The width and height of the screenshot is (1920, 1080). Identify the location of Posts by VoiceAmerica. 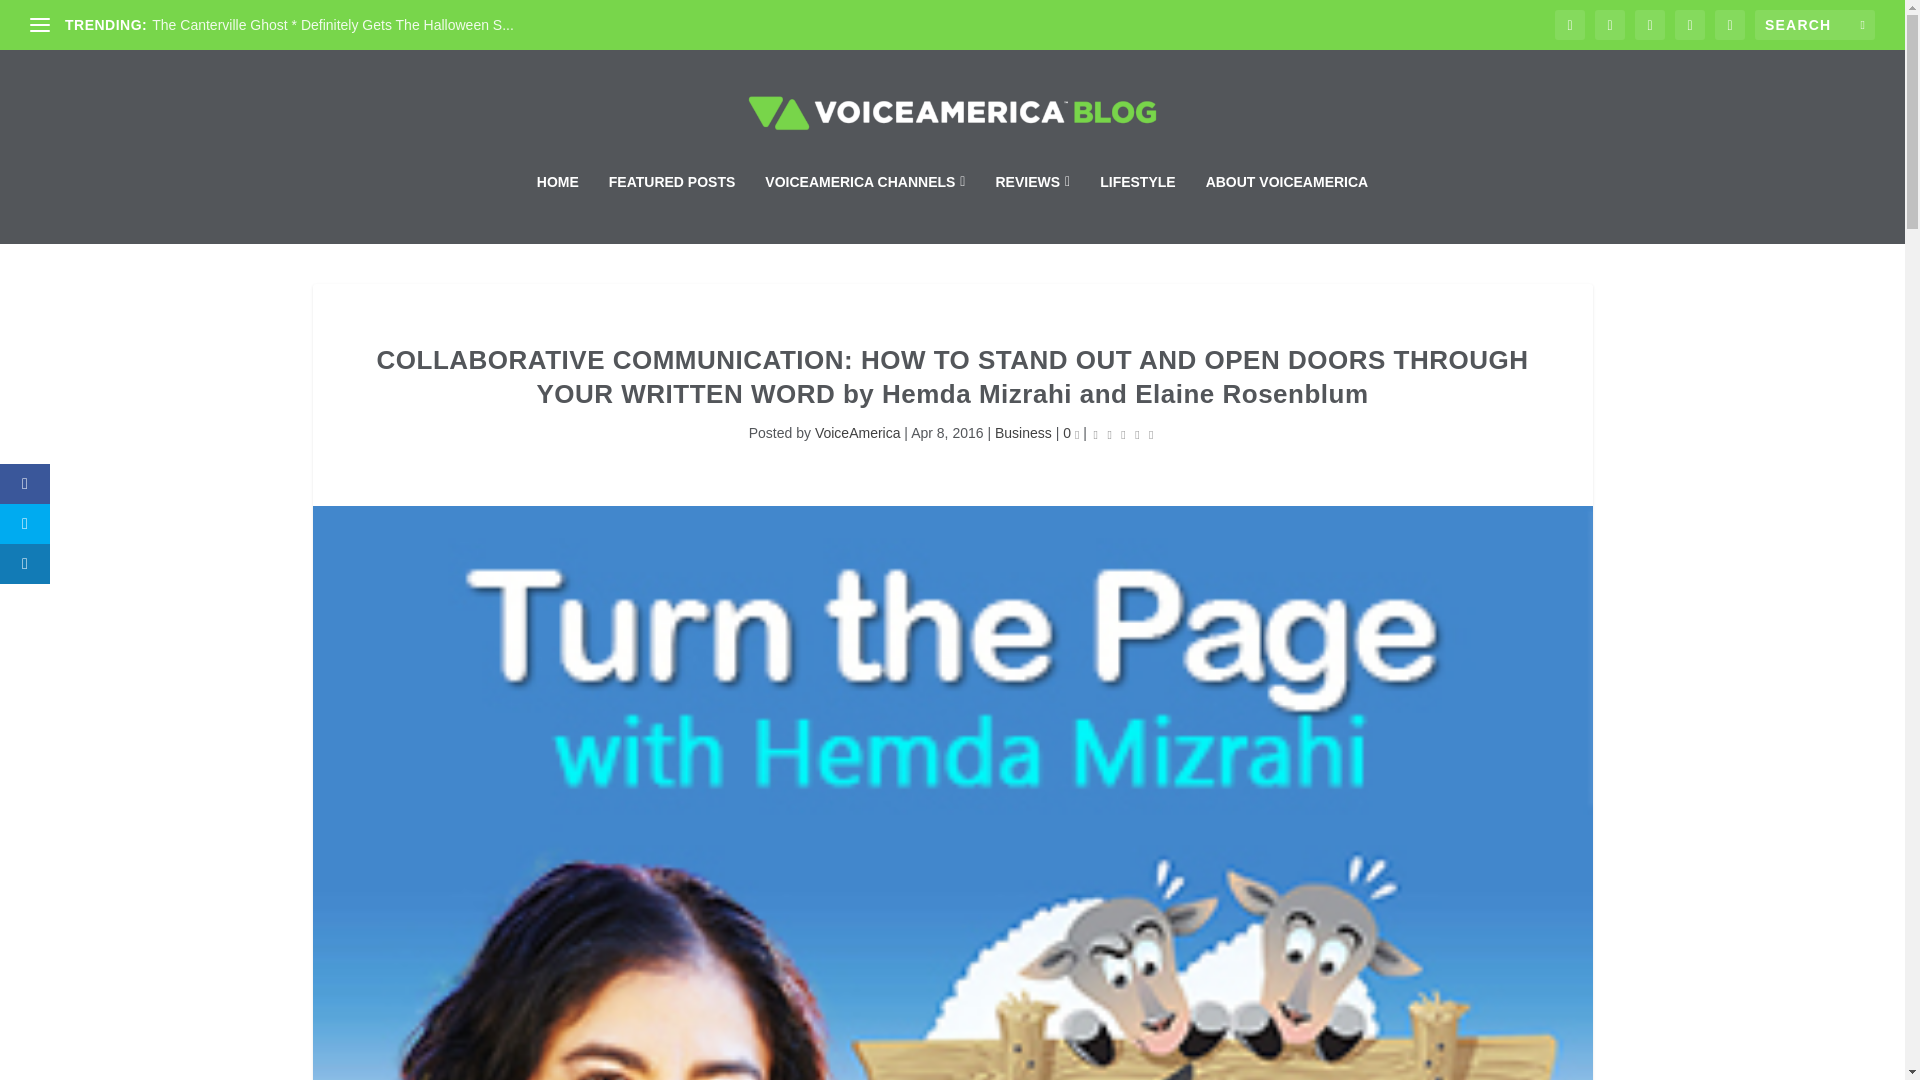
(857, 432).